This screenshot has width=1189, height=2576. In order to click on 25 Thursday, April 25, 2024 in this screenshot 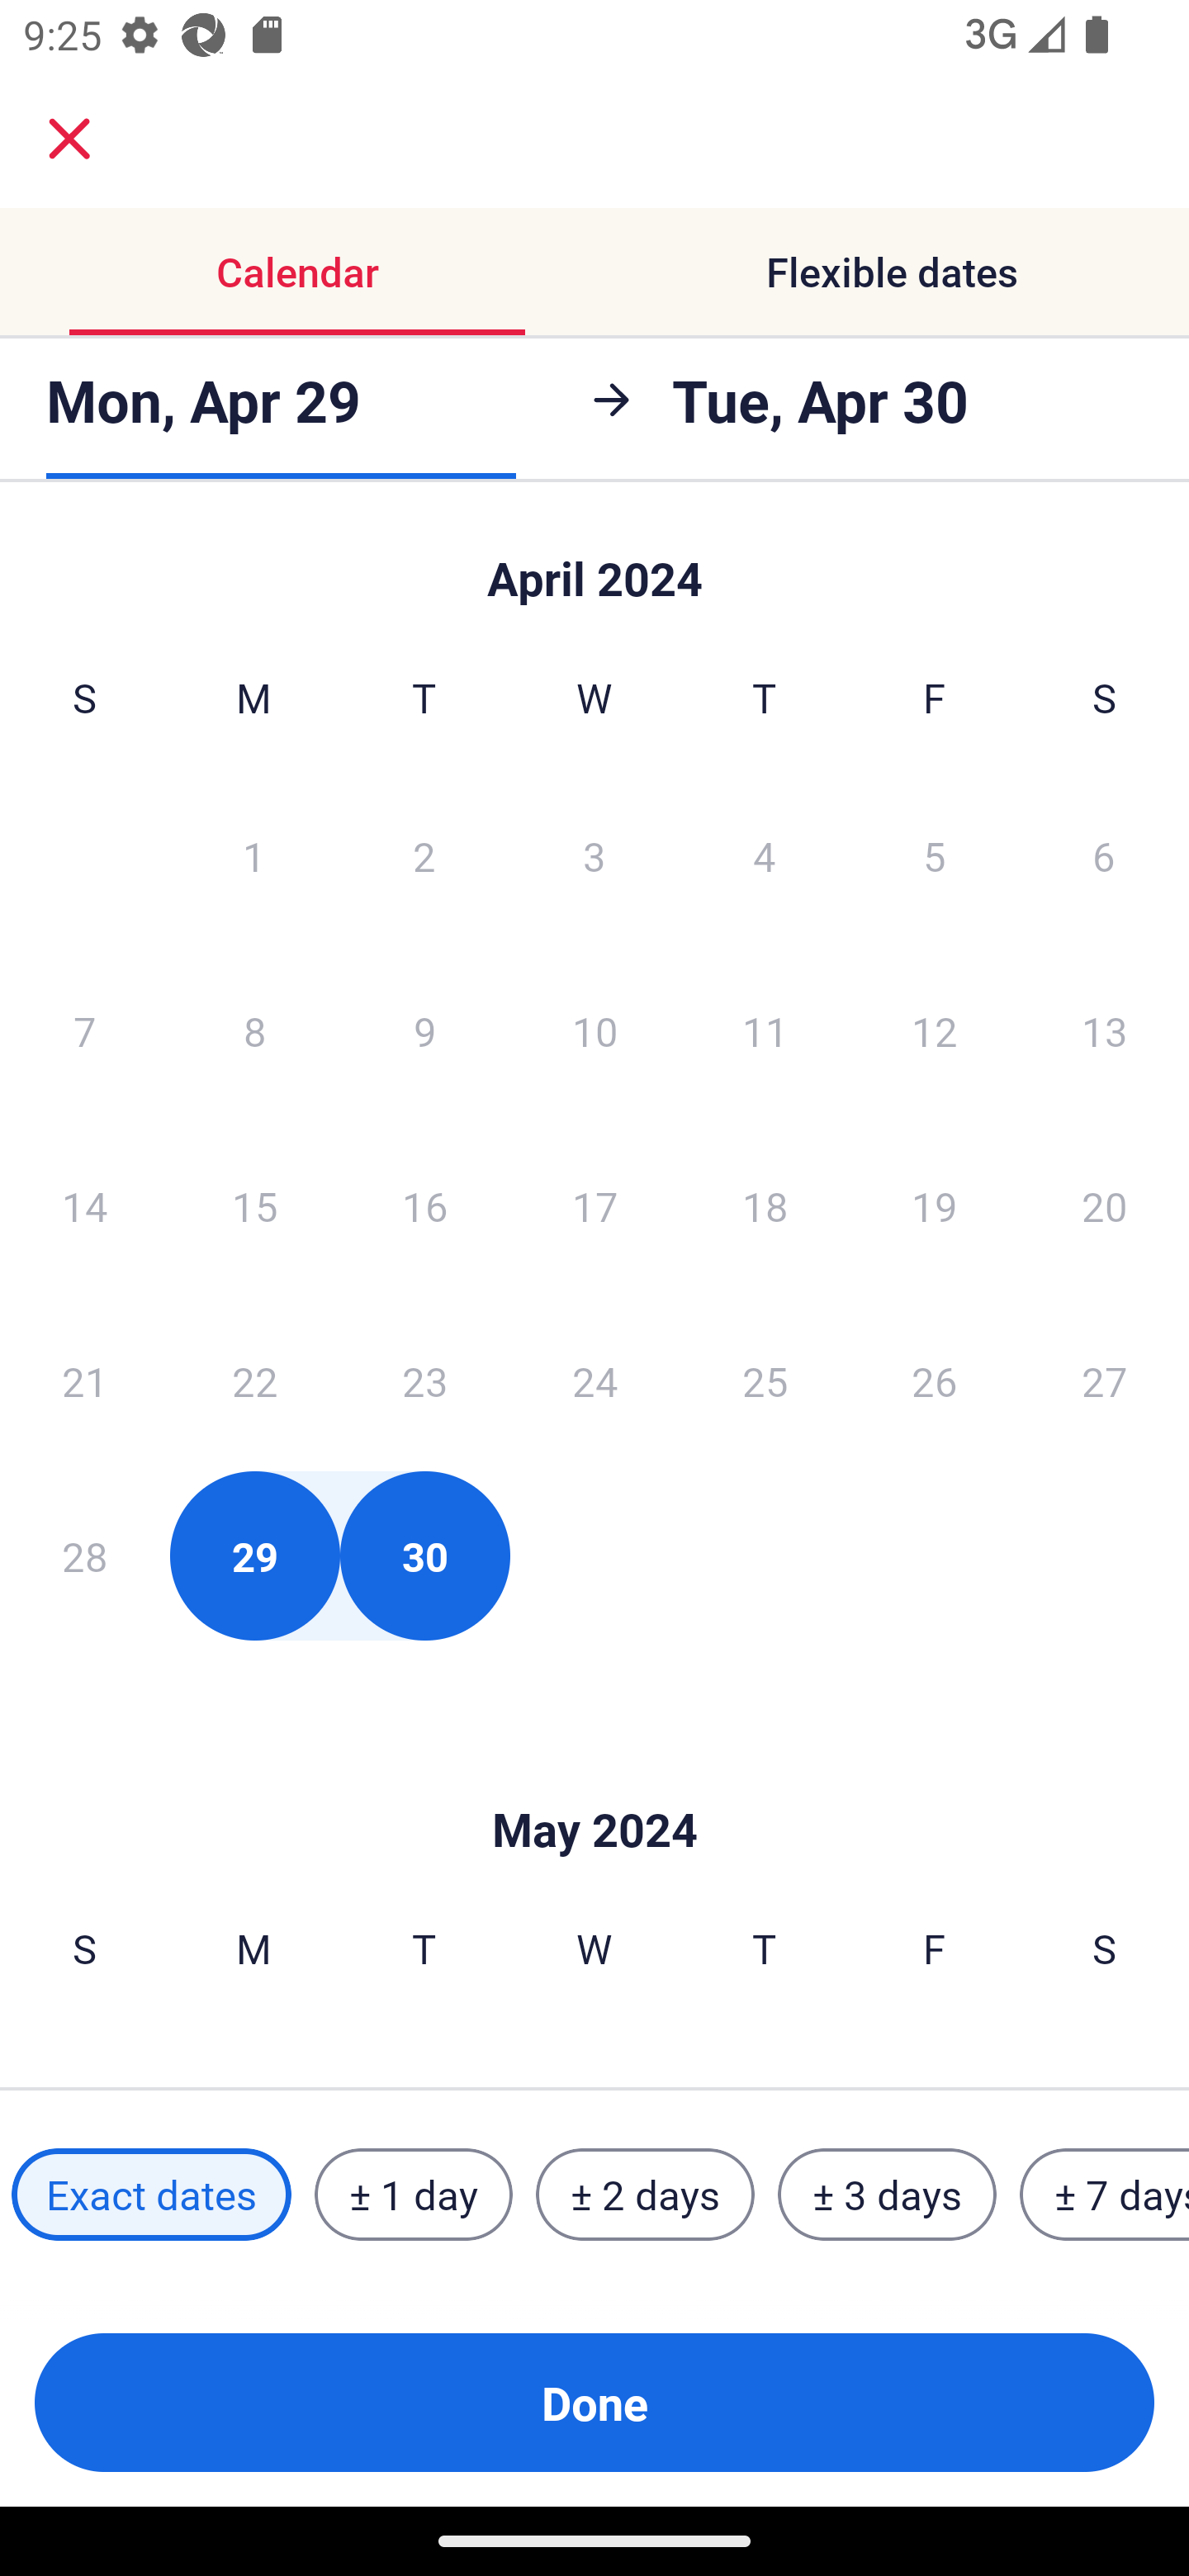, I will do `click(765, 1380)`.